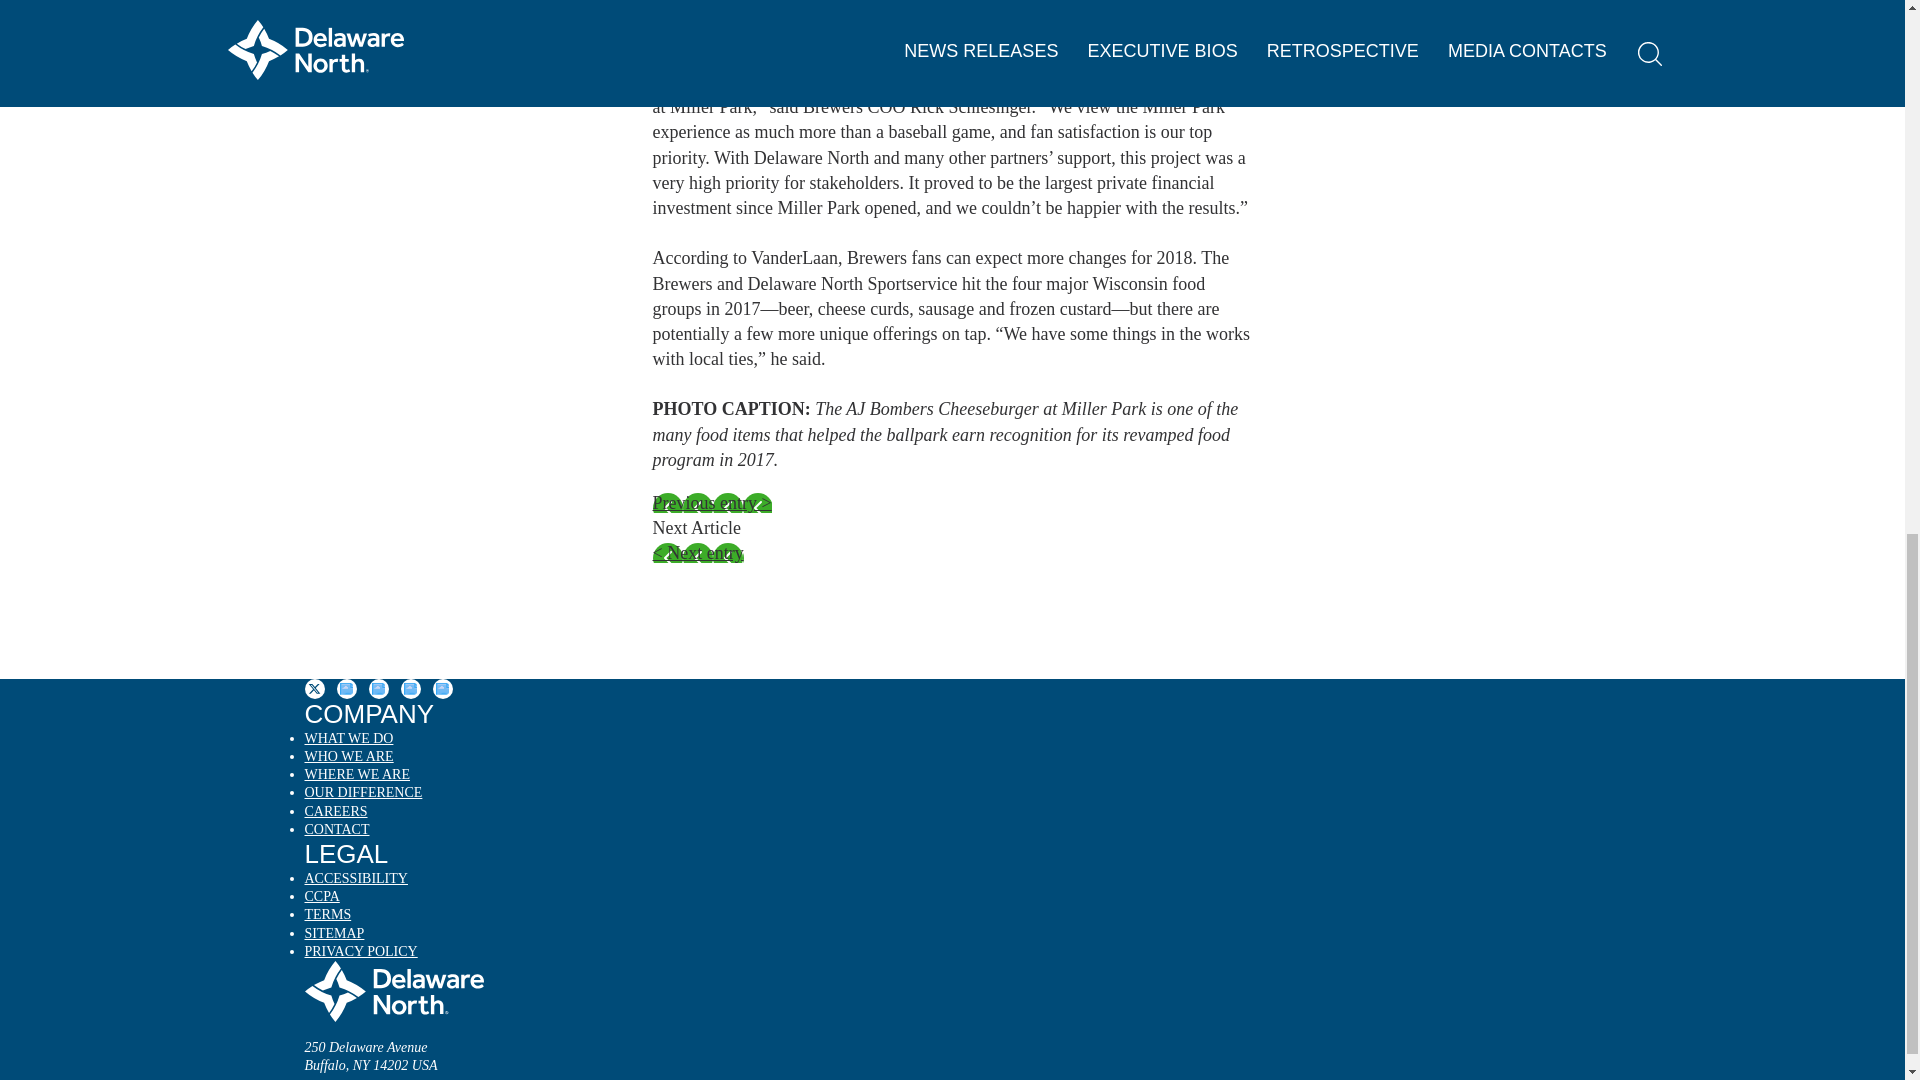  Describe the element at coordinates (360, 952) in the screenshot. I see `PRIVACY POLICY` at that location.